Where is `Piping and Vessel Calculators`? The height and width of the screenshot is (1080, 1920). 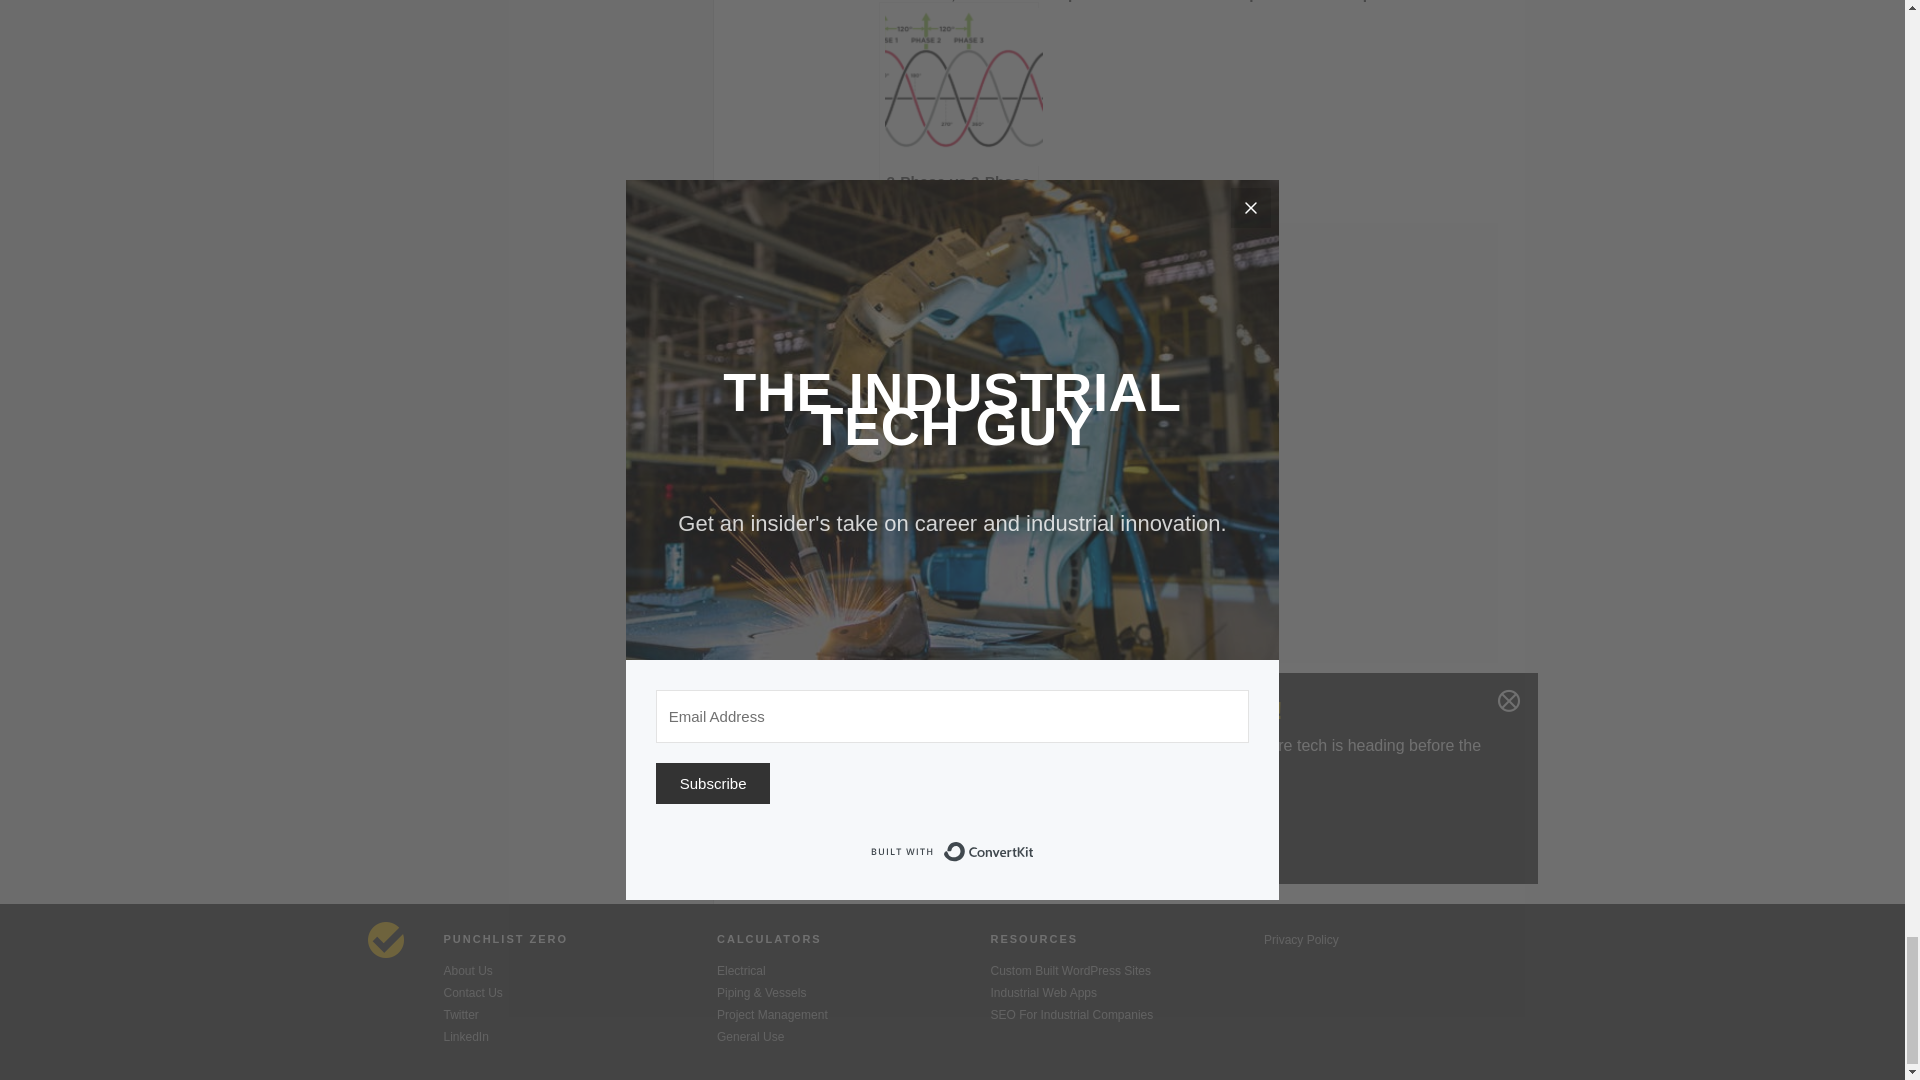
Piping and Vessel Calculators is located at coordinates (853, 993).